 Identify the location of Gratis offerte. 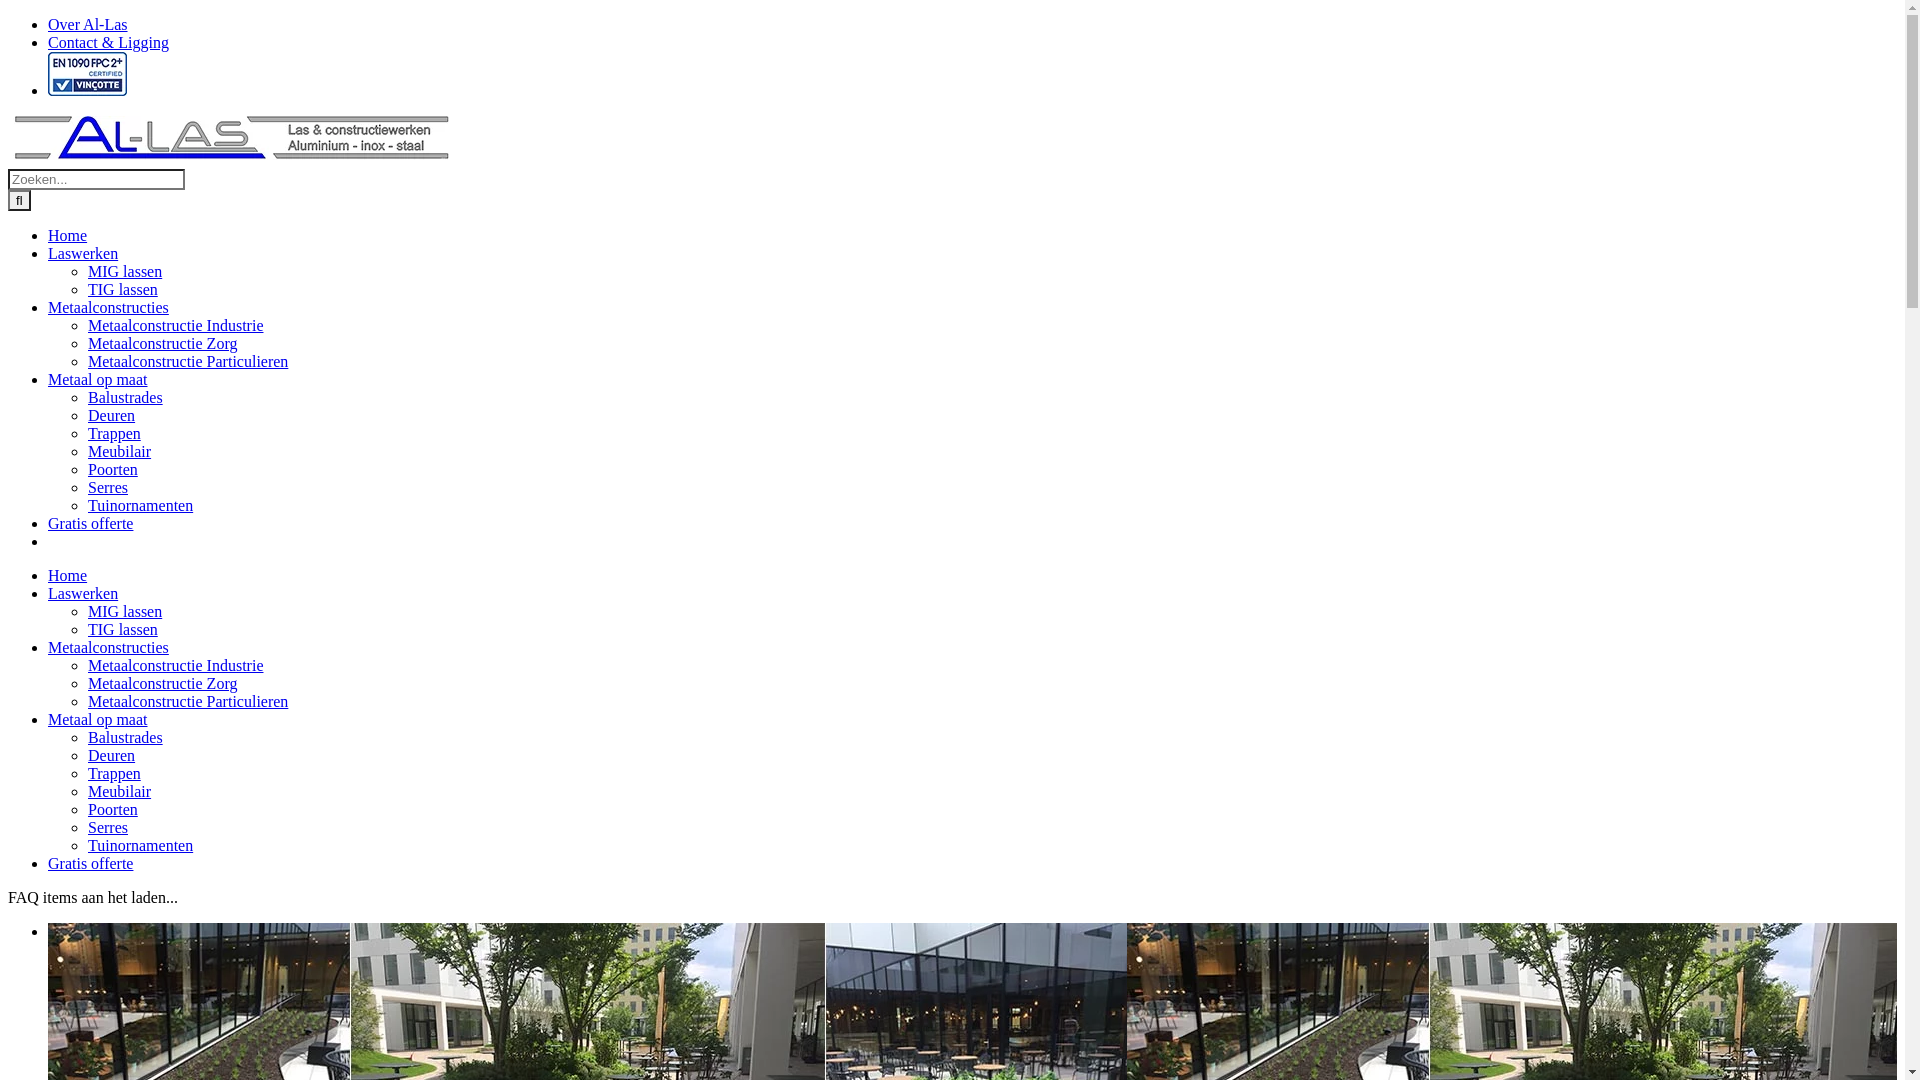
(90, 864).